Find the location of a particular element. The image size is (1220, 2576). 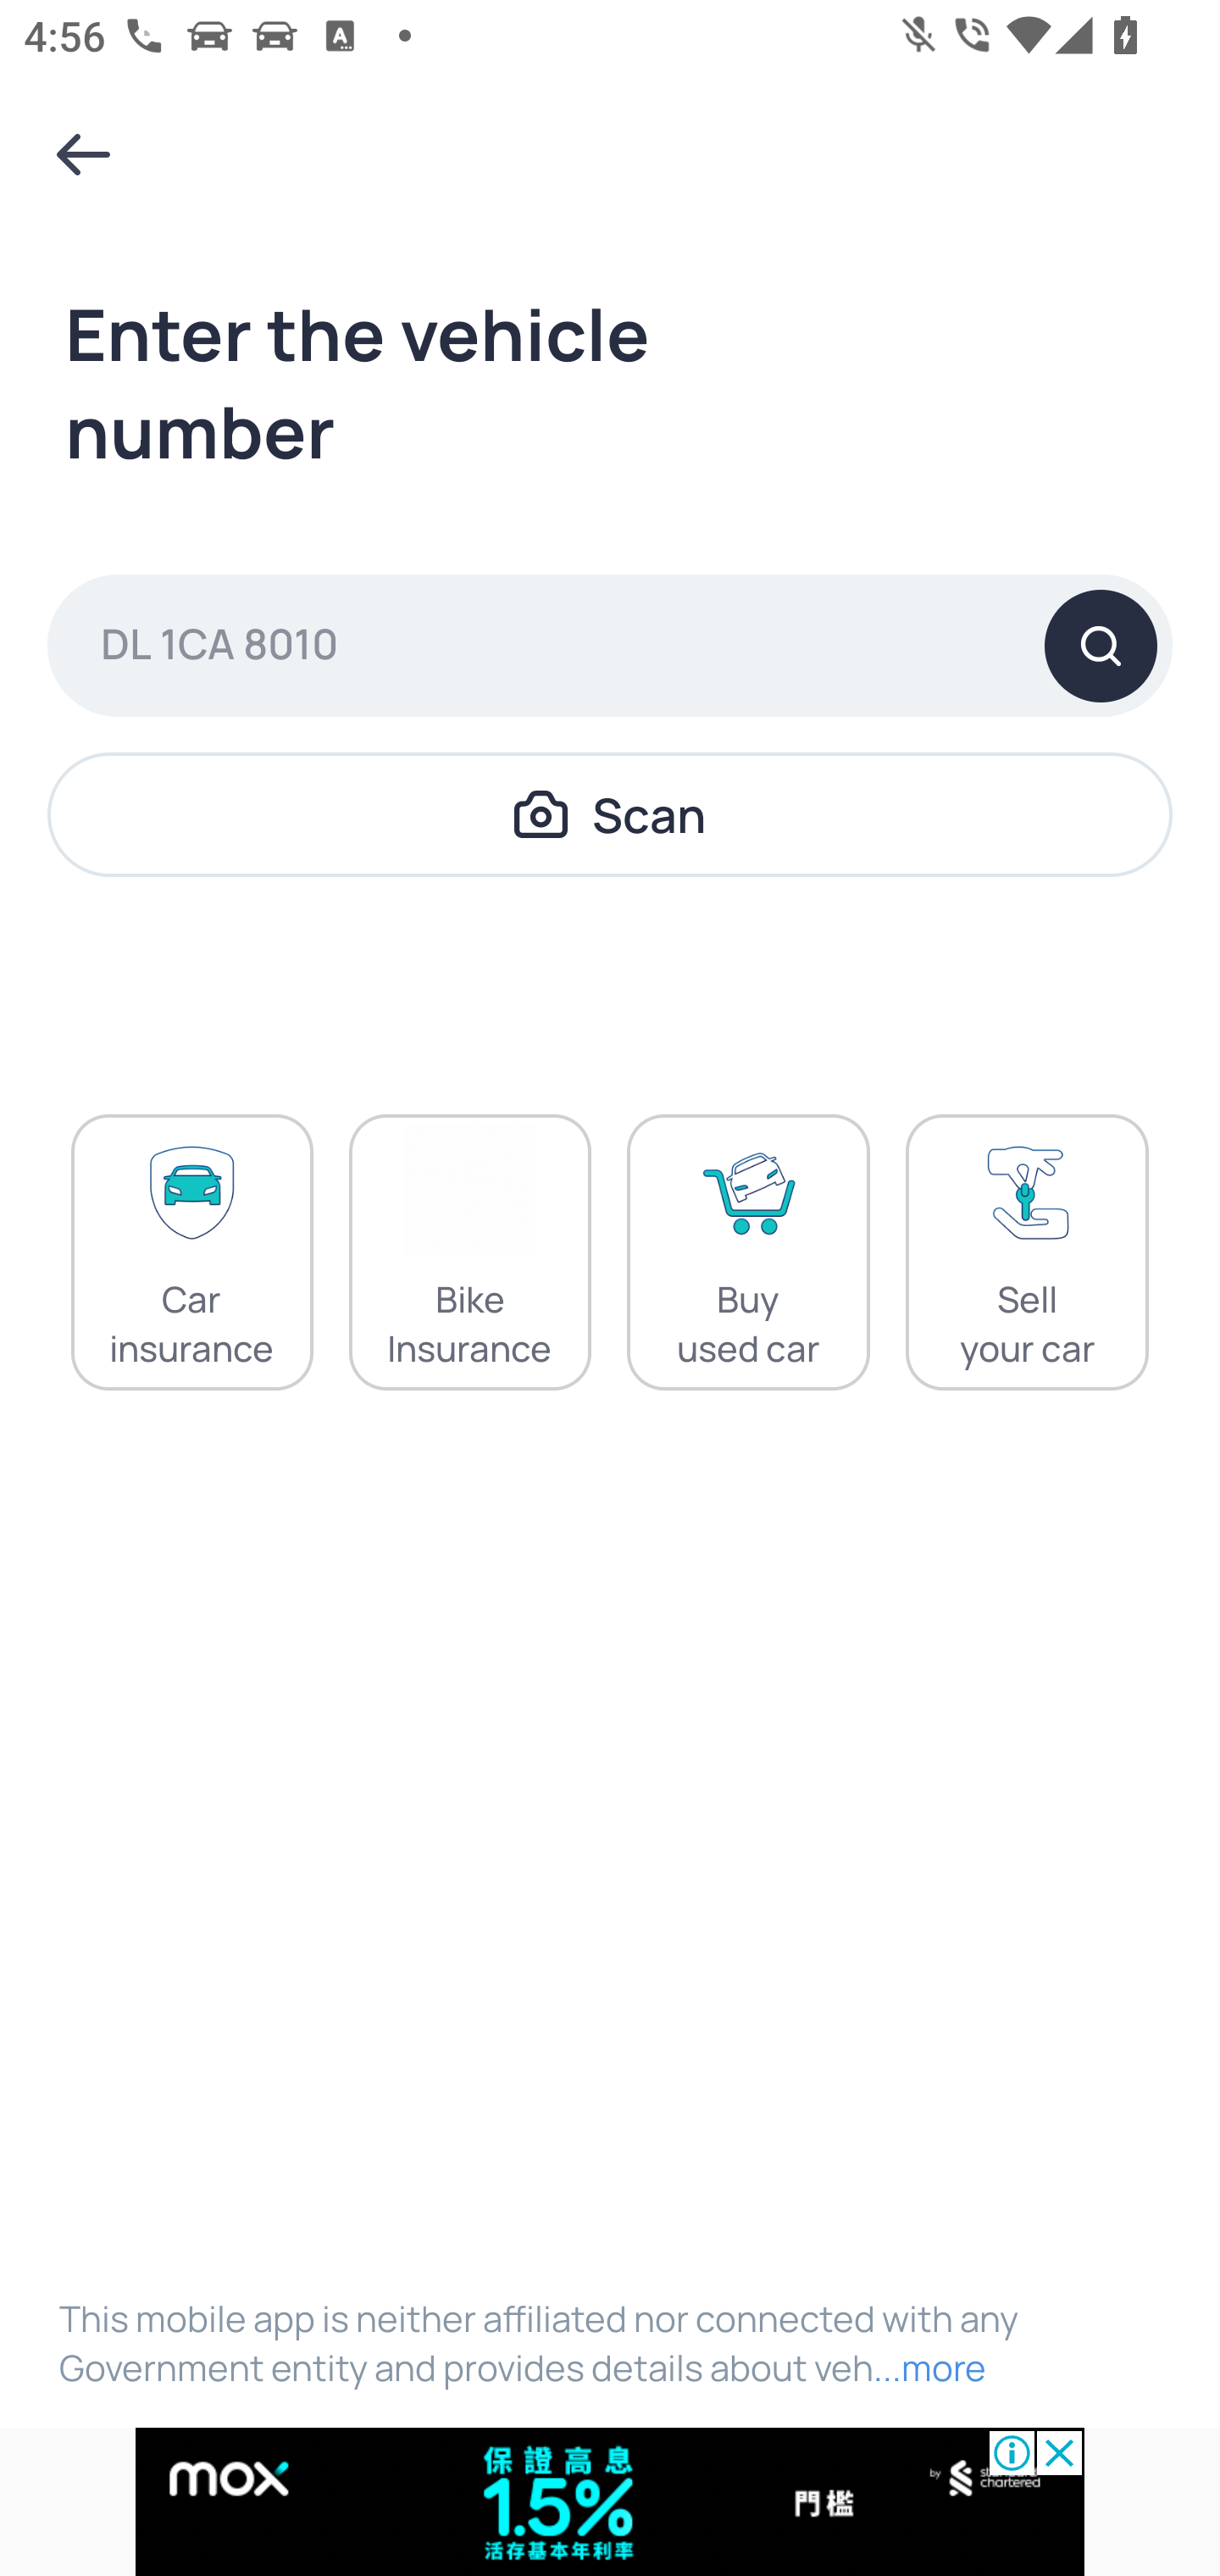

Bike
Insurance is located at coordinates (469, 1252).